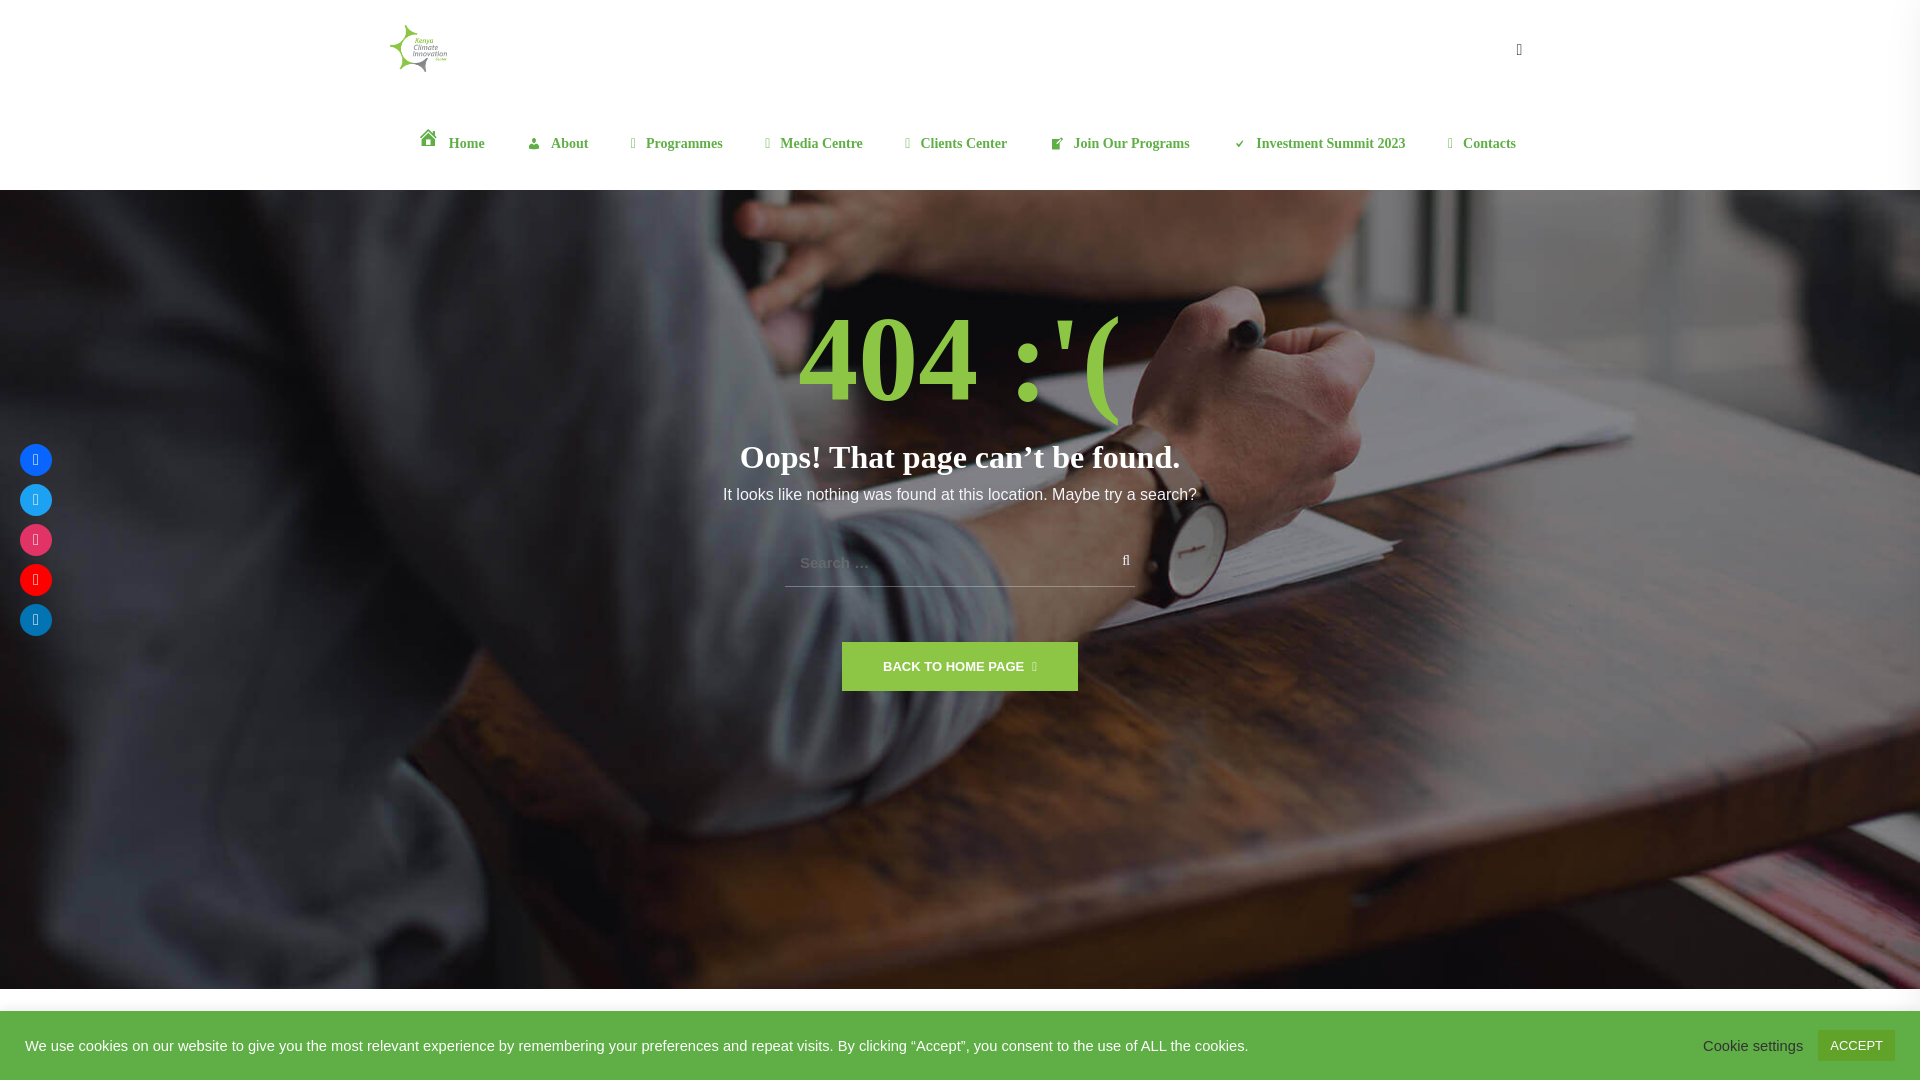 The image size is (1920, 1080). I want to click on Twitter, so click(35, 500).